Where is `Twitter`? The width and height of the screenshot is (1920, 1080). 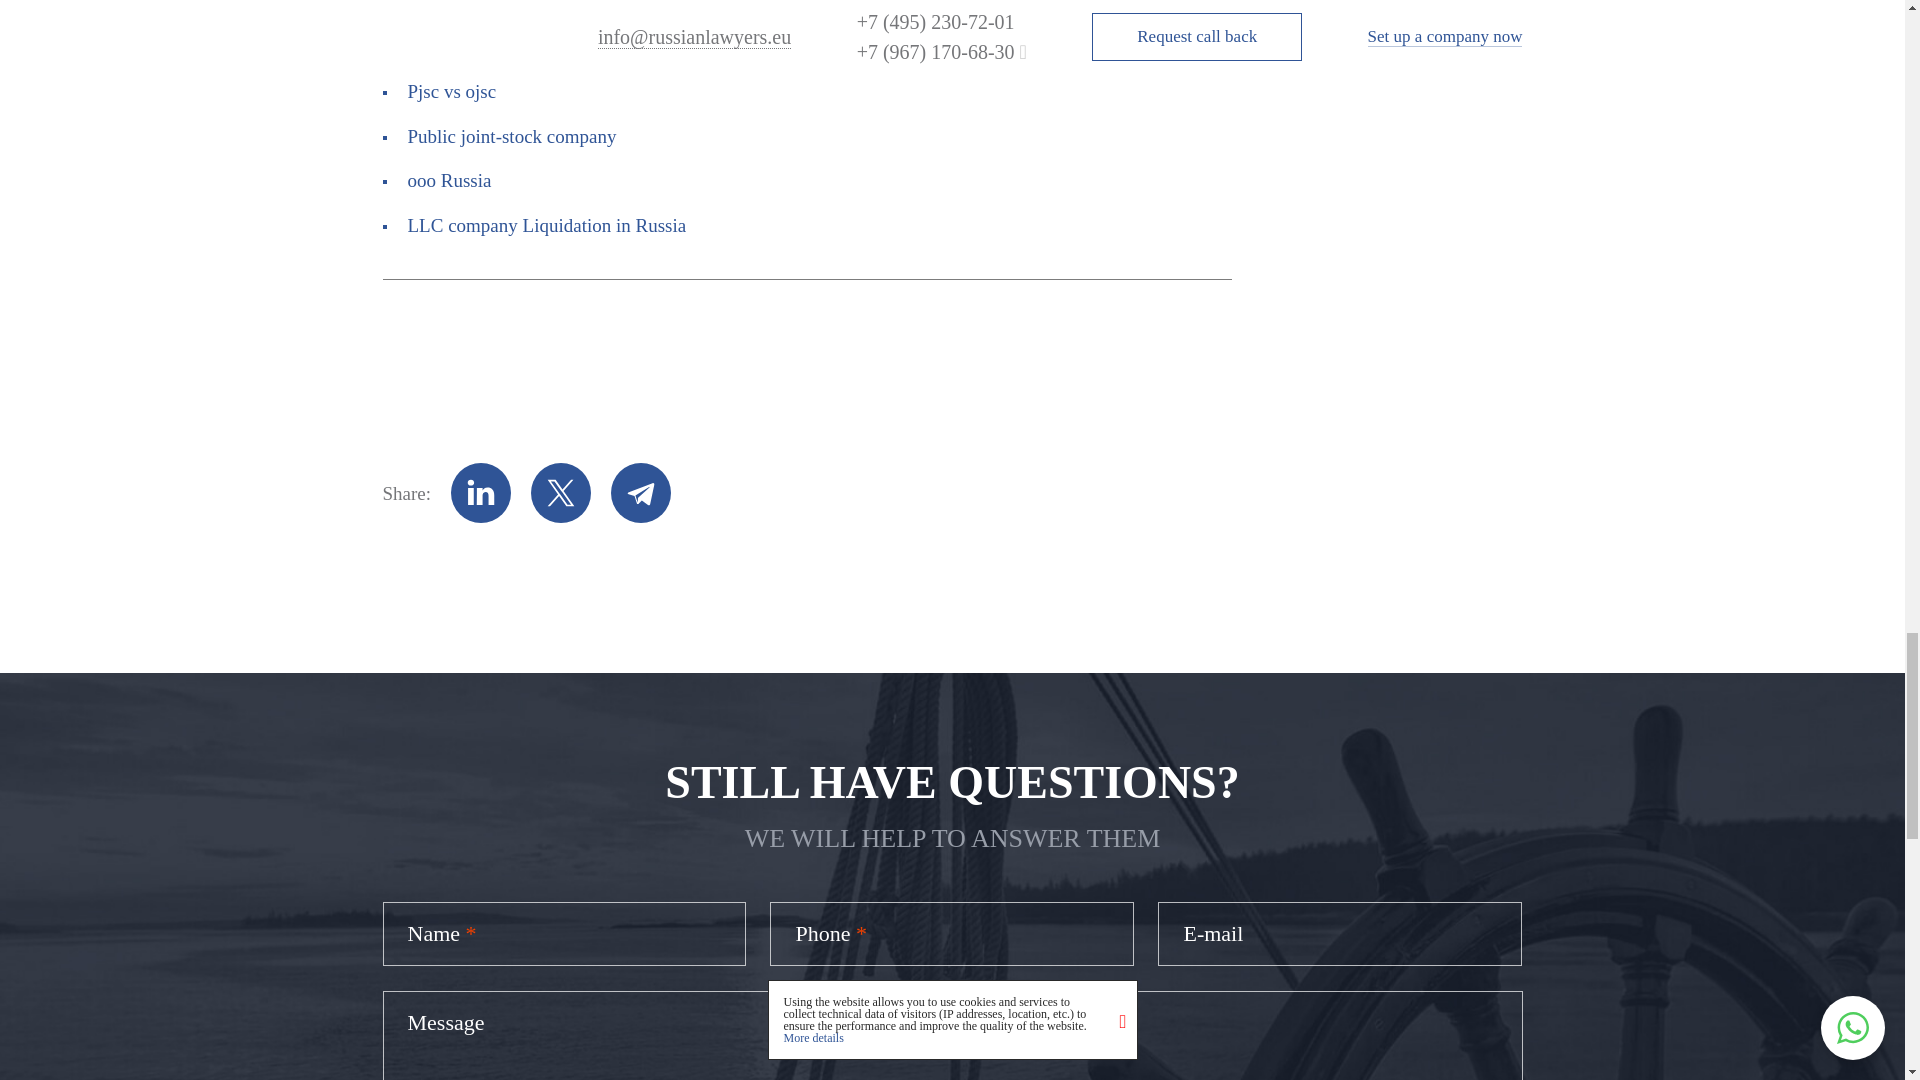 Twitter is located at coordinates (561, 492).